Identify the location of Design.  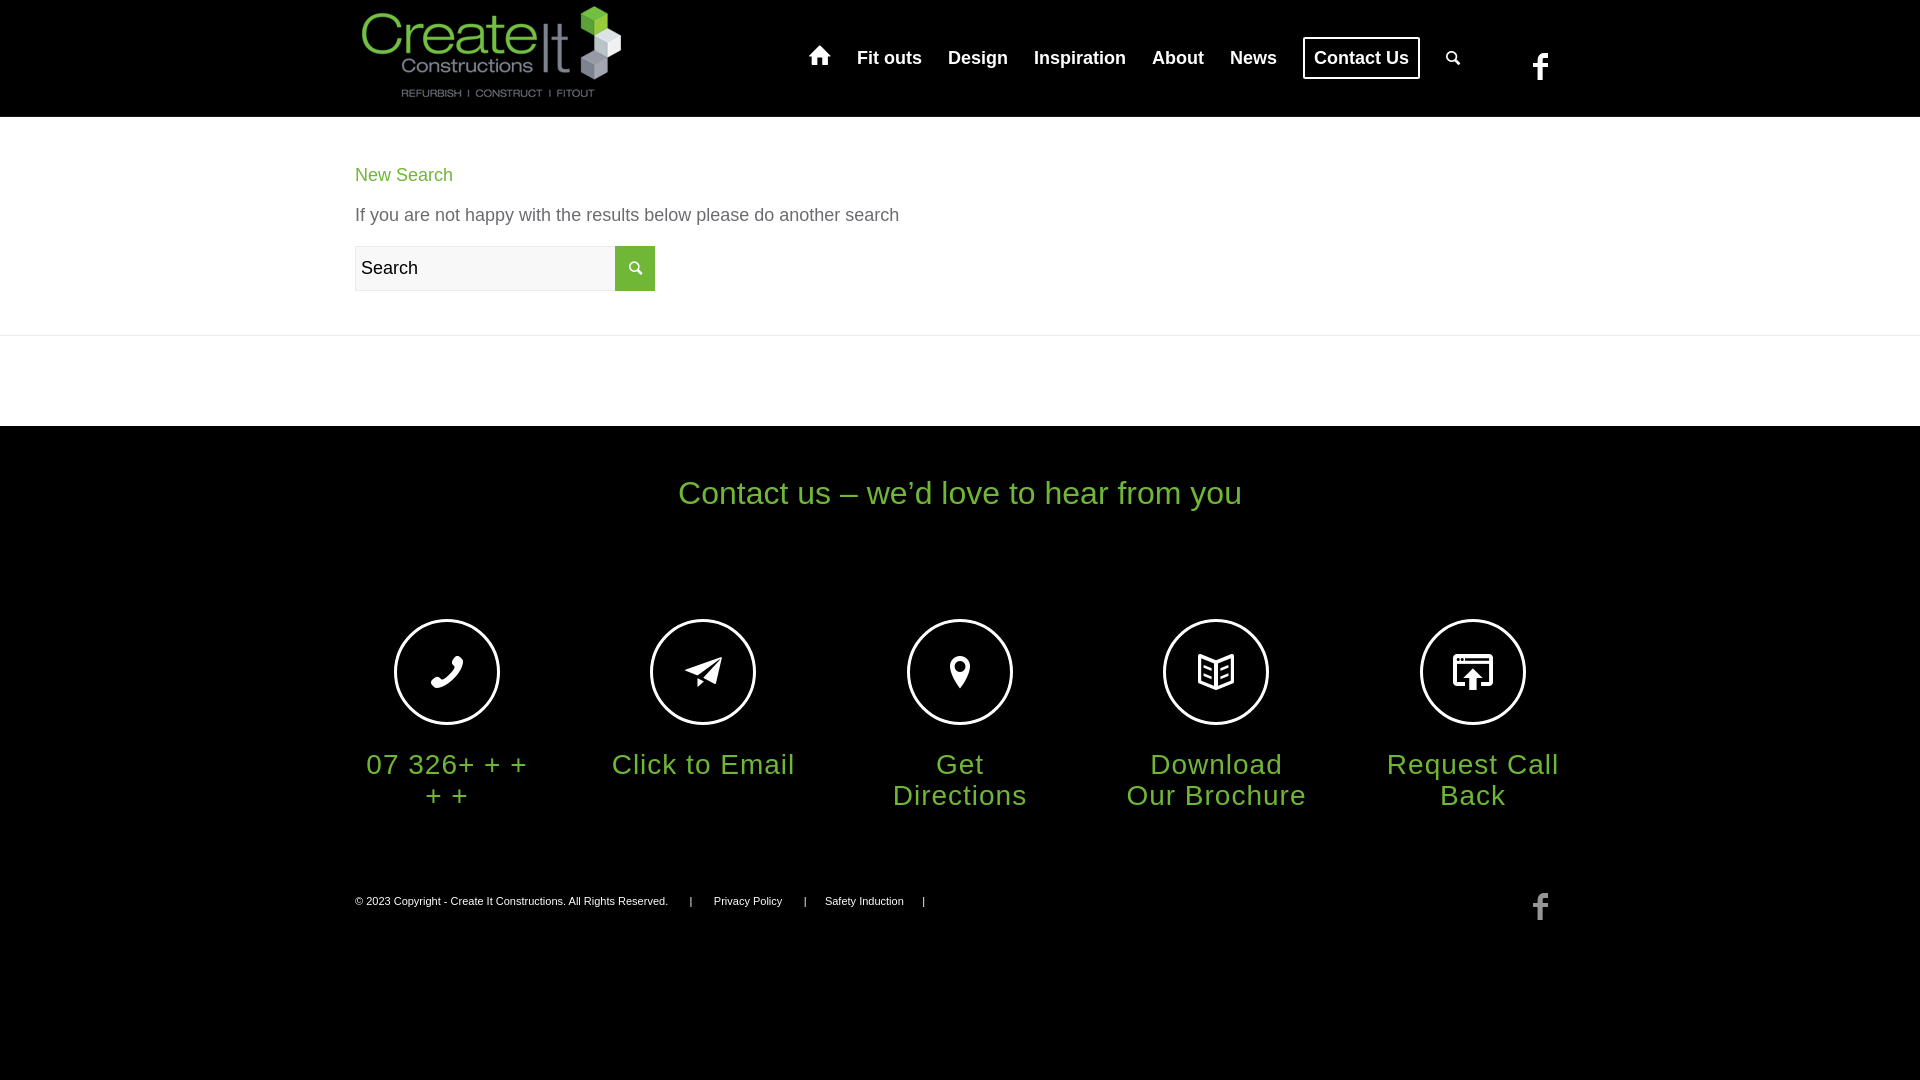
(978, 58).